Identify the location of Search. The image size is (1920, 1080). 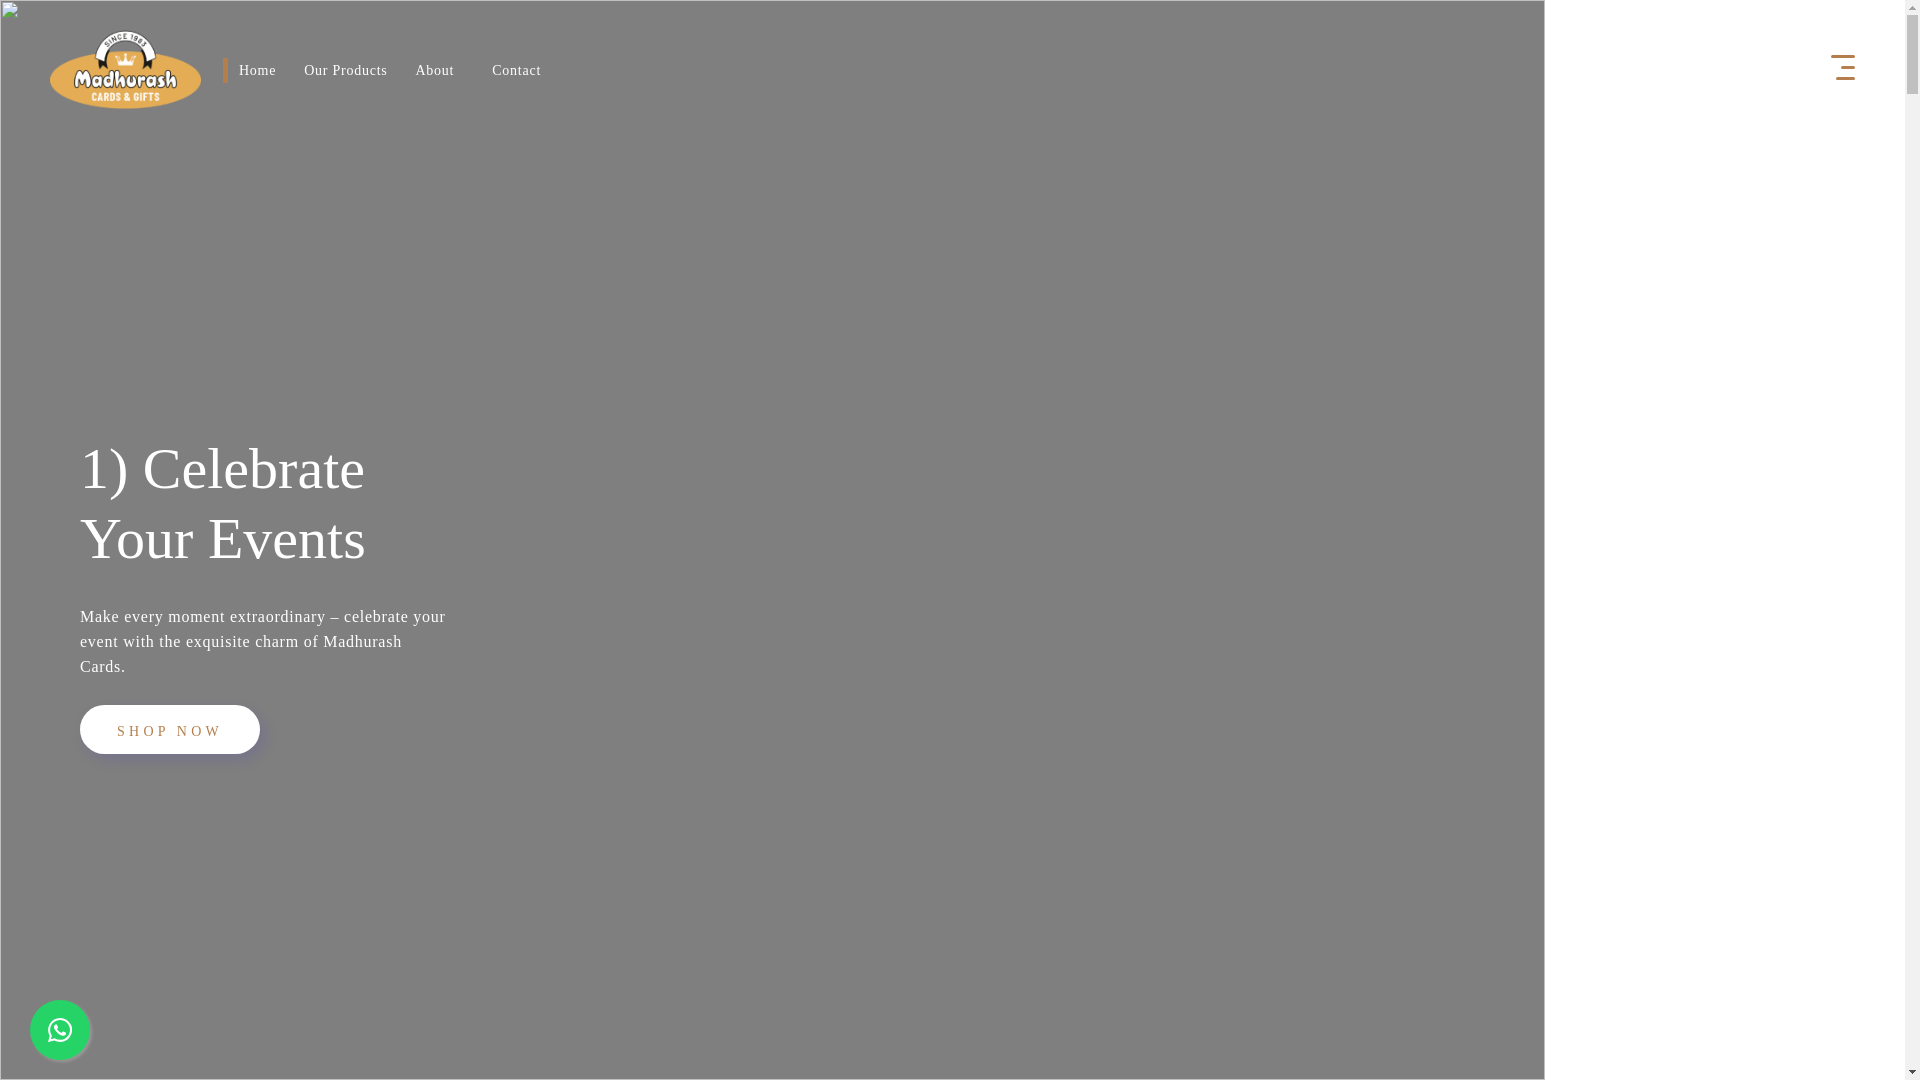
(1647, 69).